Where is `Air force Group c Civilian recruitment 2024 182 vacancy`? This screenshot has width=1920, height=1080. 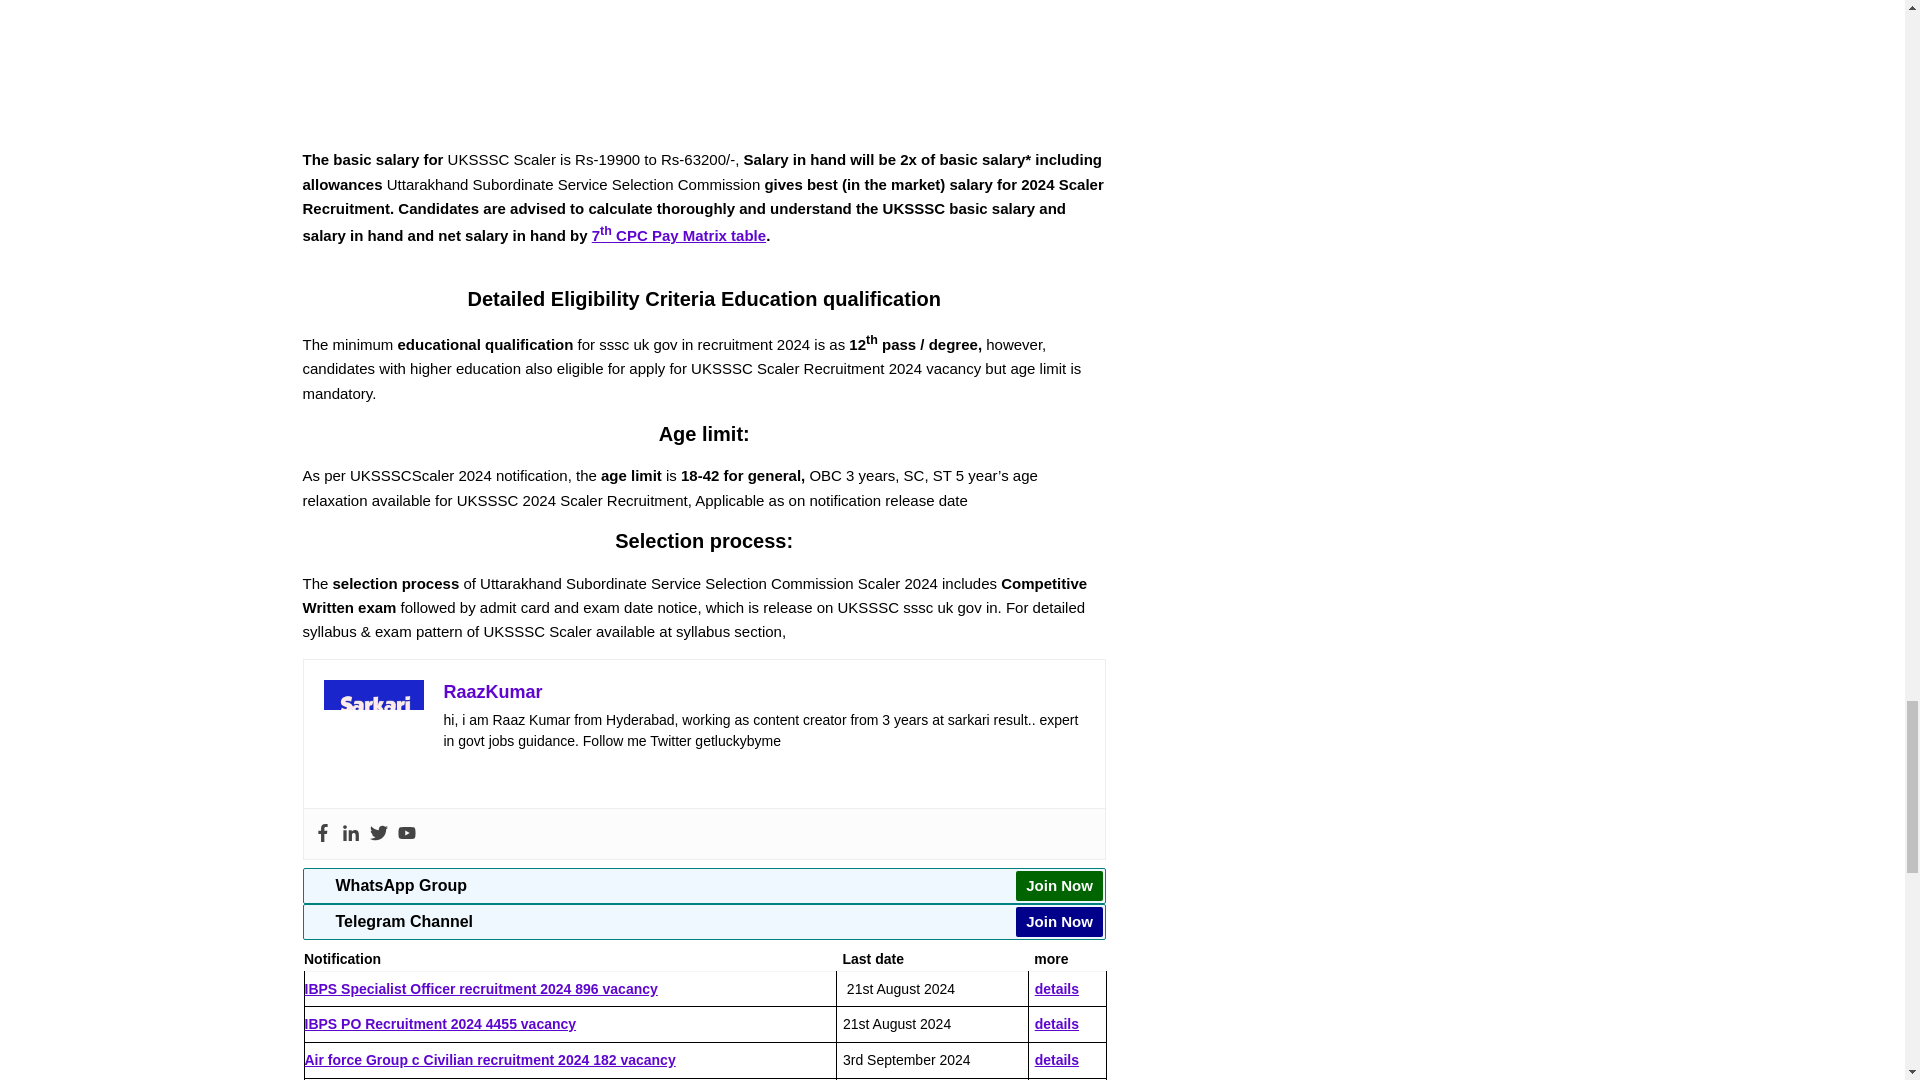 Air force Group c Civilian recruitment 2024 182 vacancy is located at coordinates (489, 1060).